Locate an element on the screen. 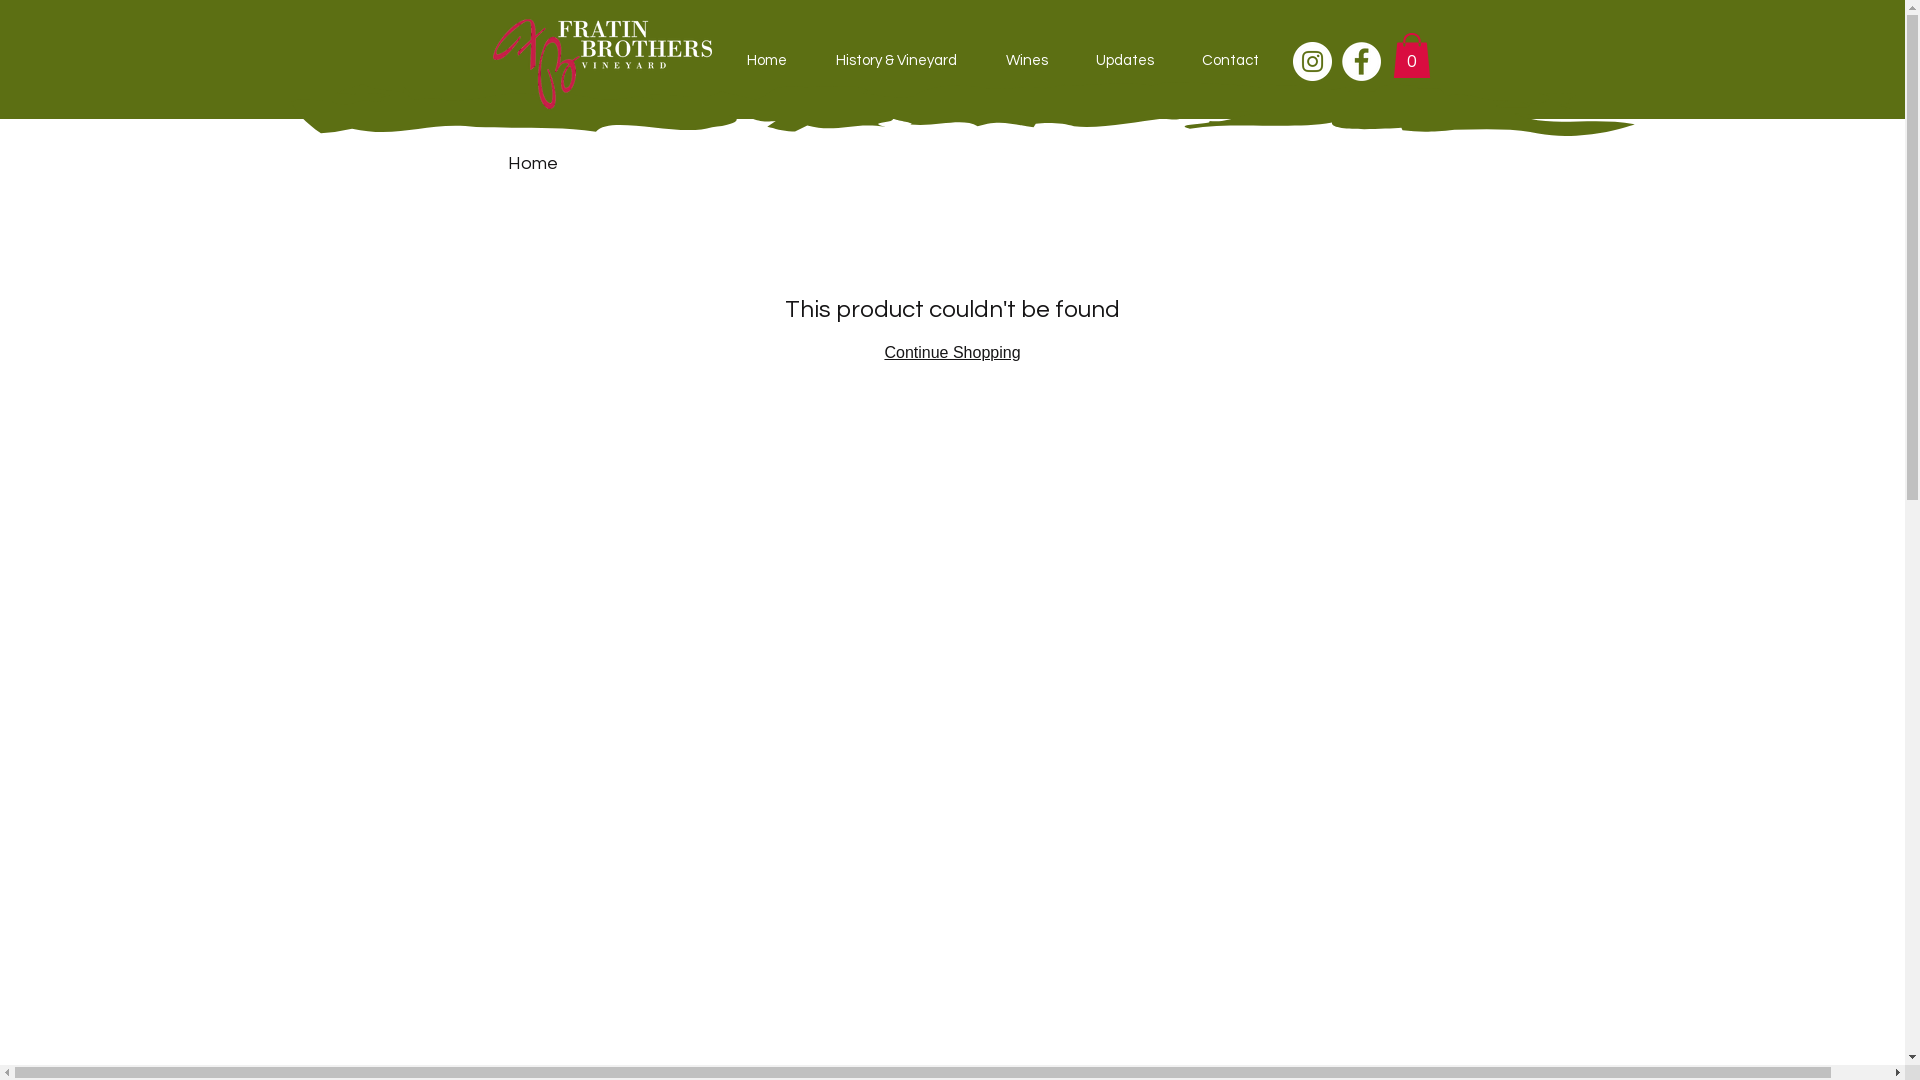 The image size is (1920, 1080). 0 is located at coordinates (1411, 55).